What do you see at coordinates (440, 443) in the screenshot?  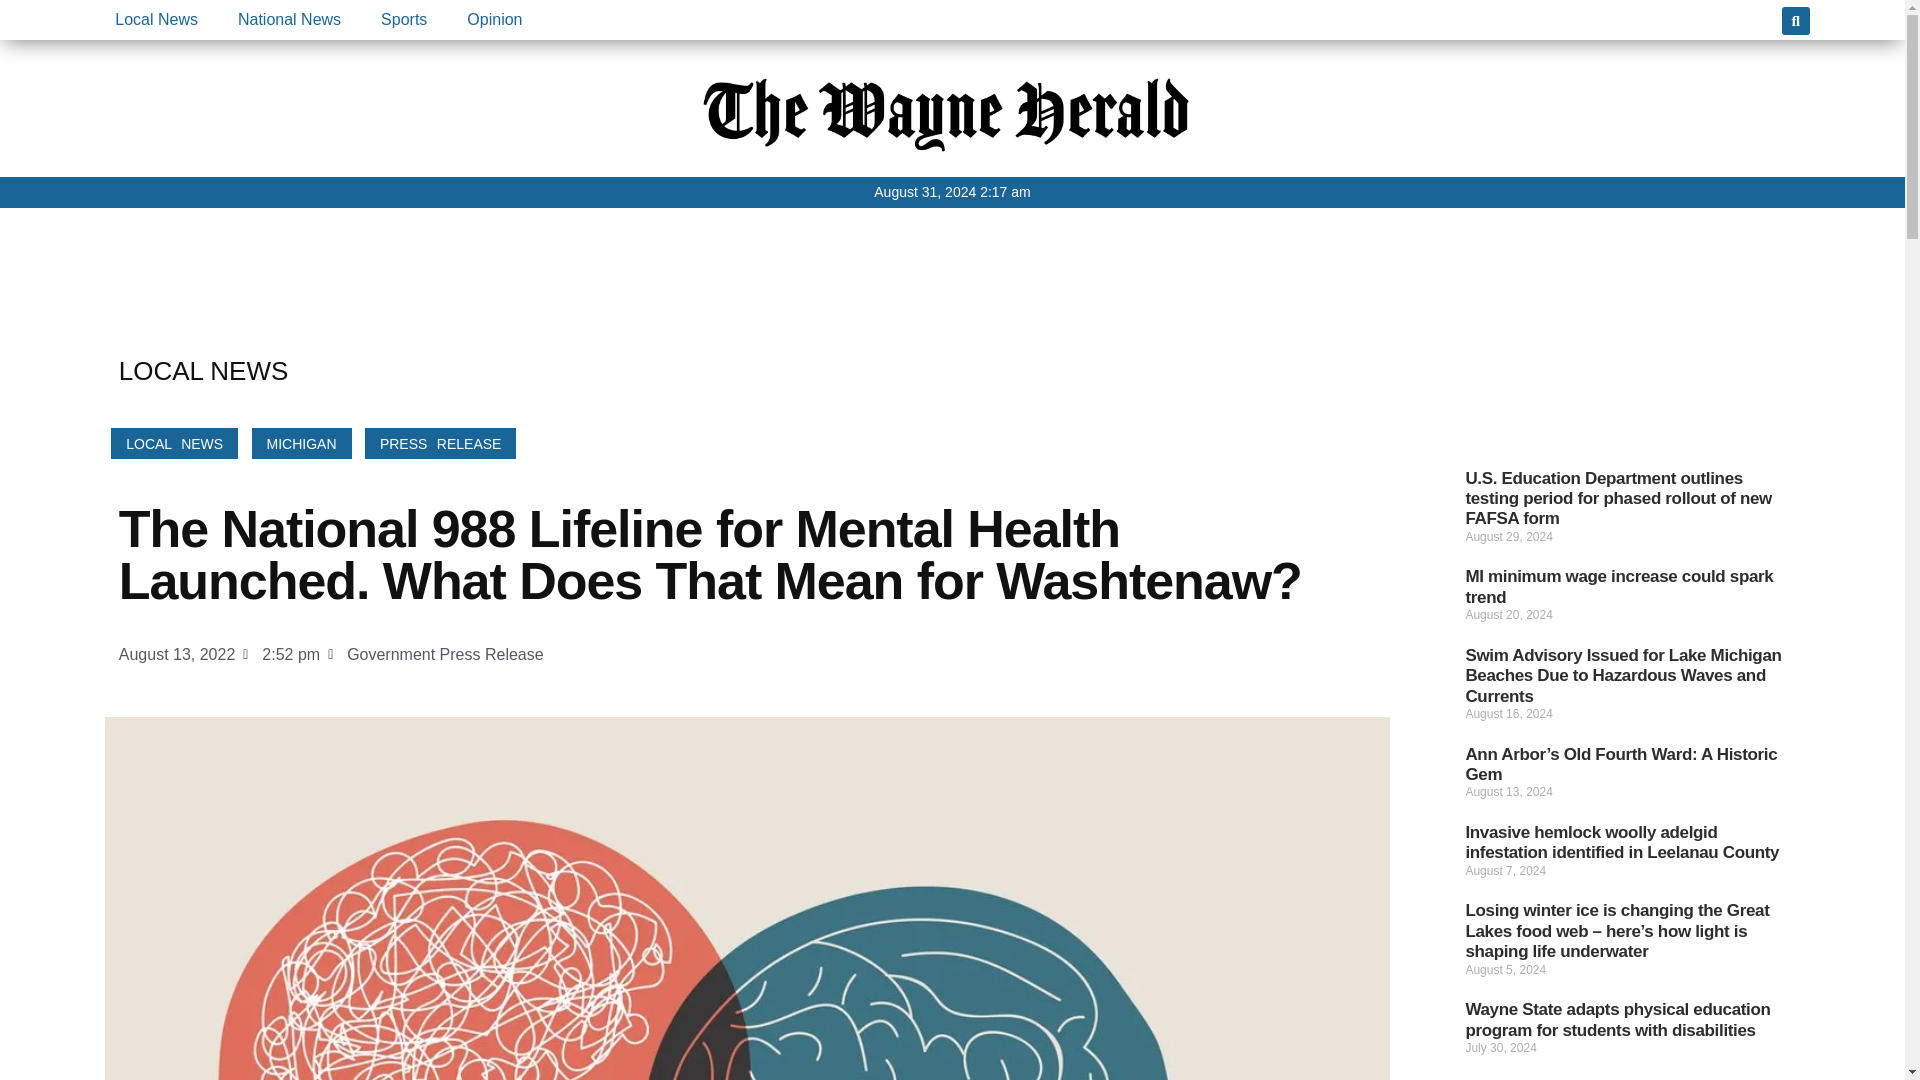 I see `PRESS RELEASE` at bounding box center [440, 443].